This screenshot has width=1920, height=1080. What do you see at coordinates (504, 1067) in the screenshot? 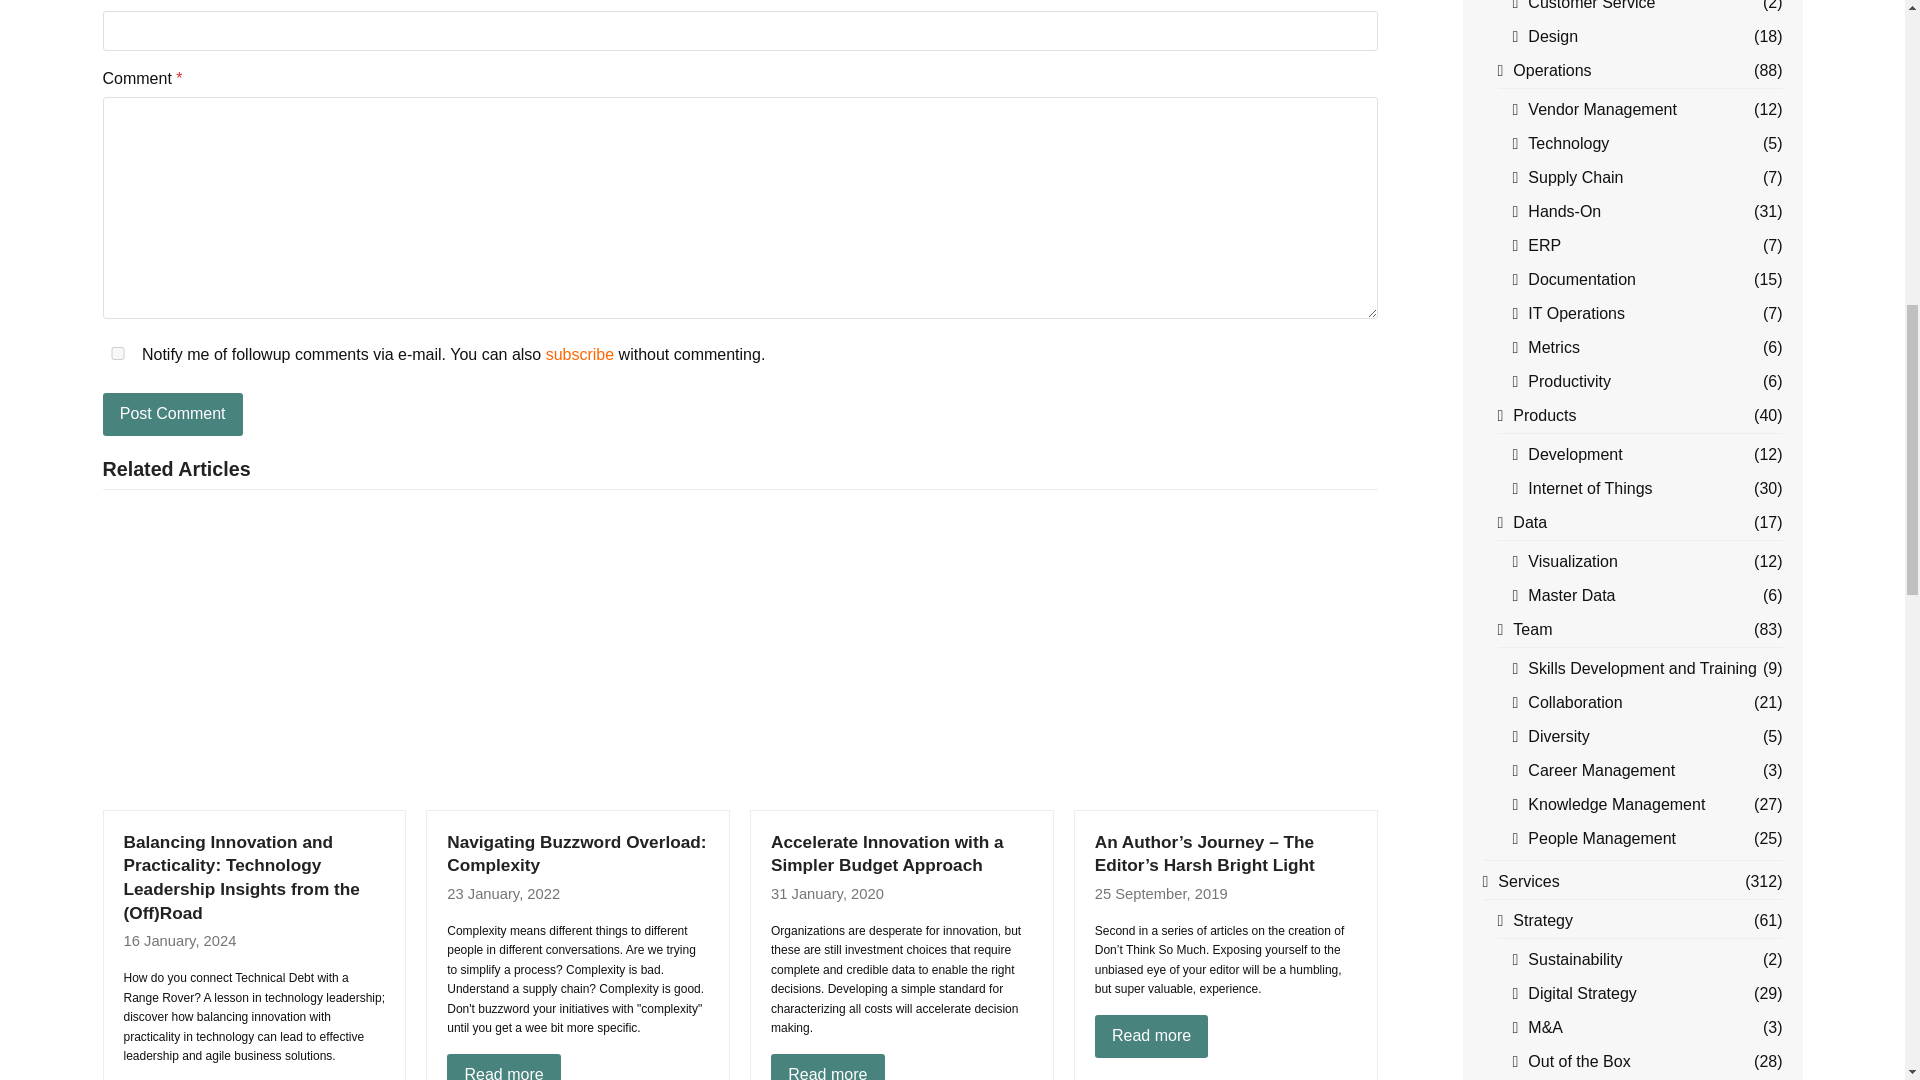
I see `Read more` at bounding box center [504, 1067].